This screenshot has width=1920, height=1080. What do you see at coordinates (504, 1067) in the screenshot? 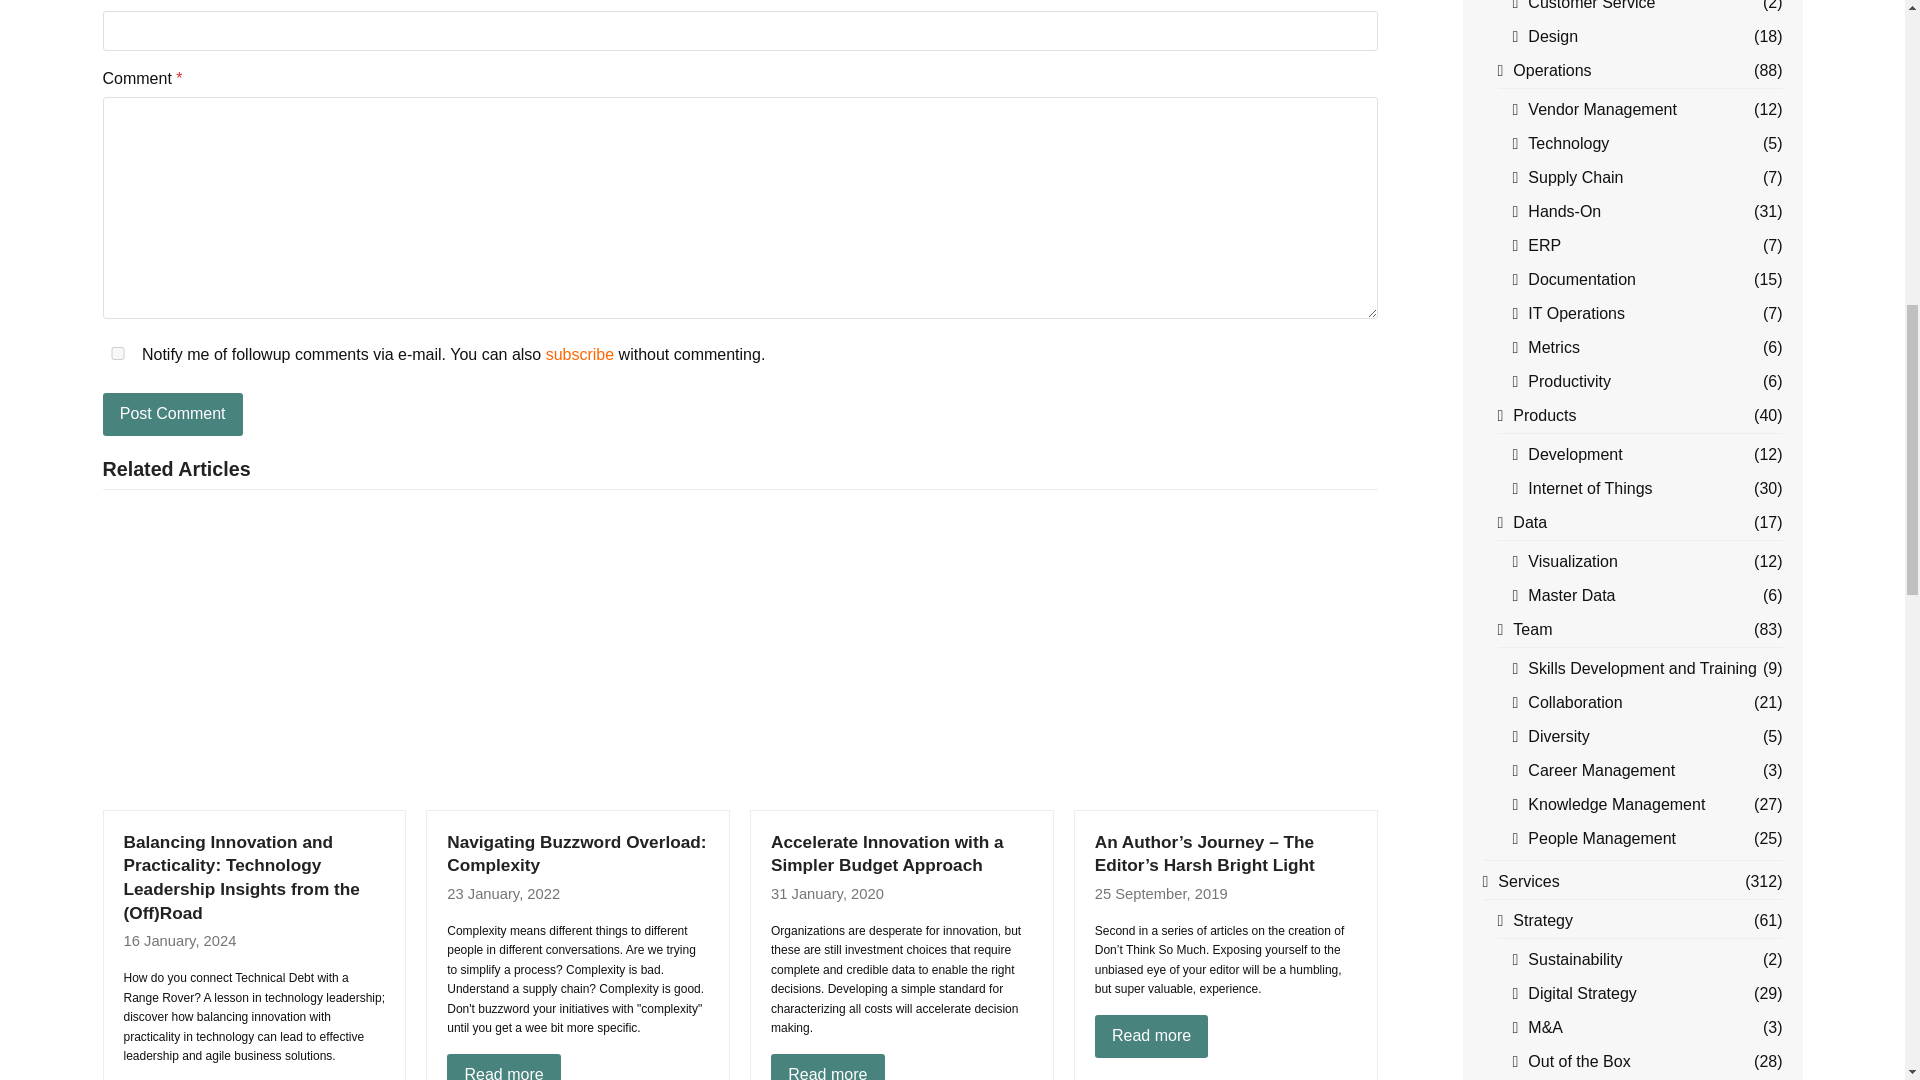
I see `Read more` at bounding box center [504, 1067].